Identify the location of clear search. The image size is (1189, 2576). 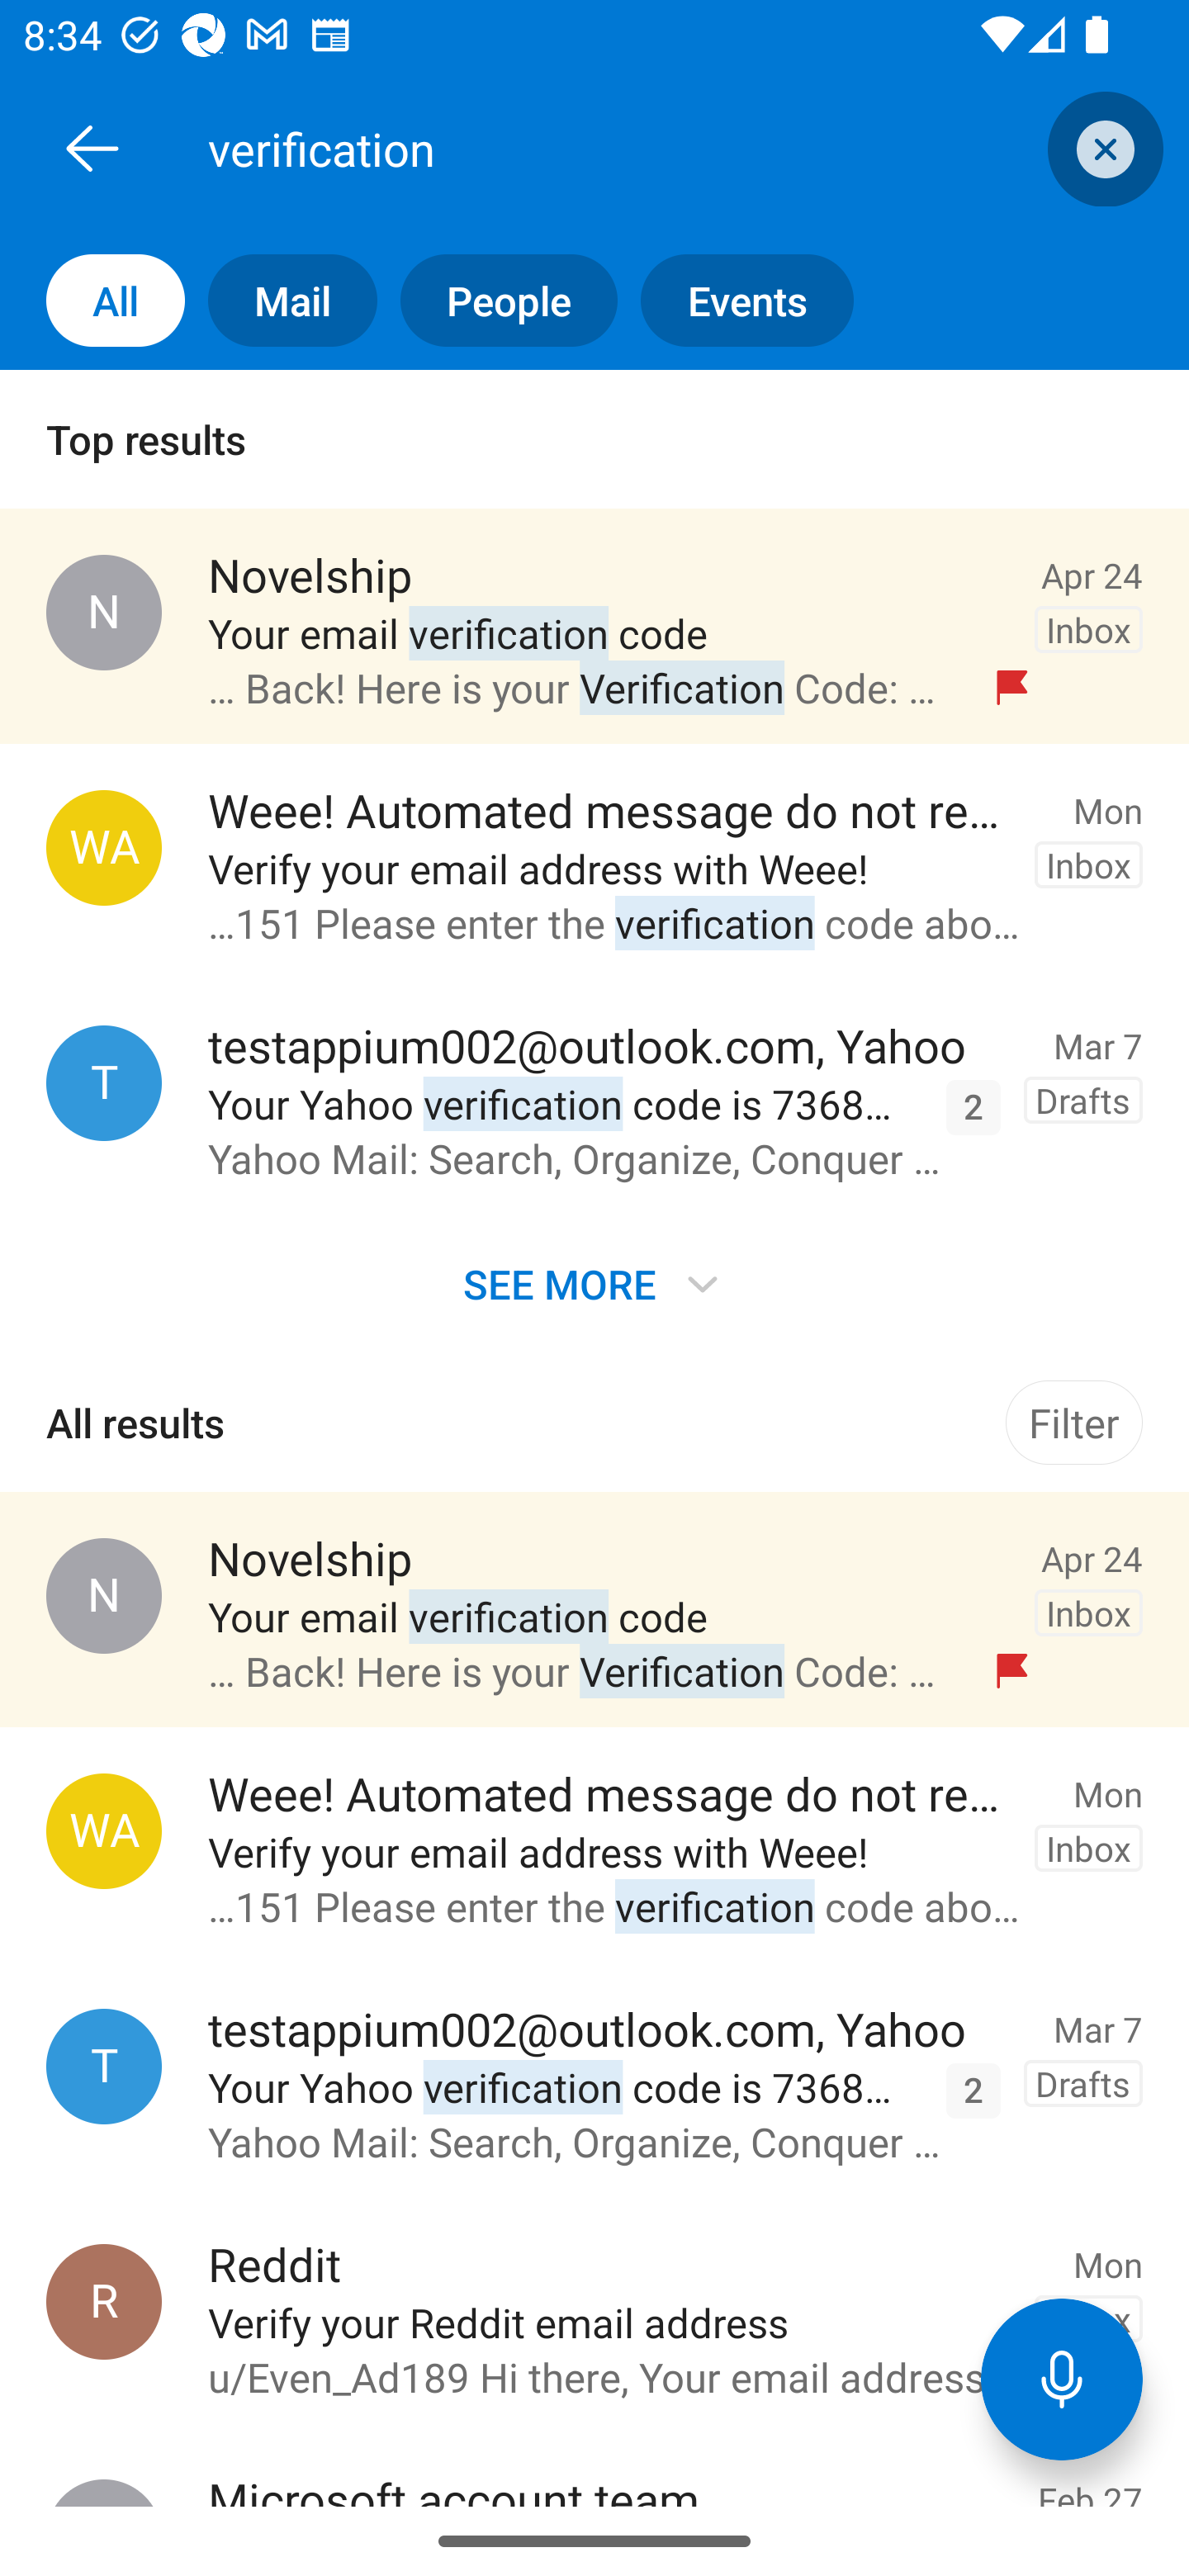
(1101, 149).